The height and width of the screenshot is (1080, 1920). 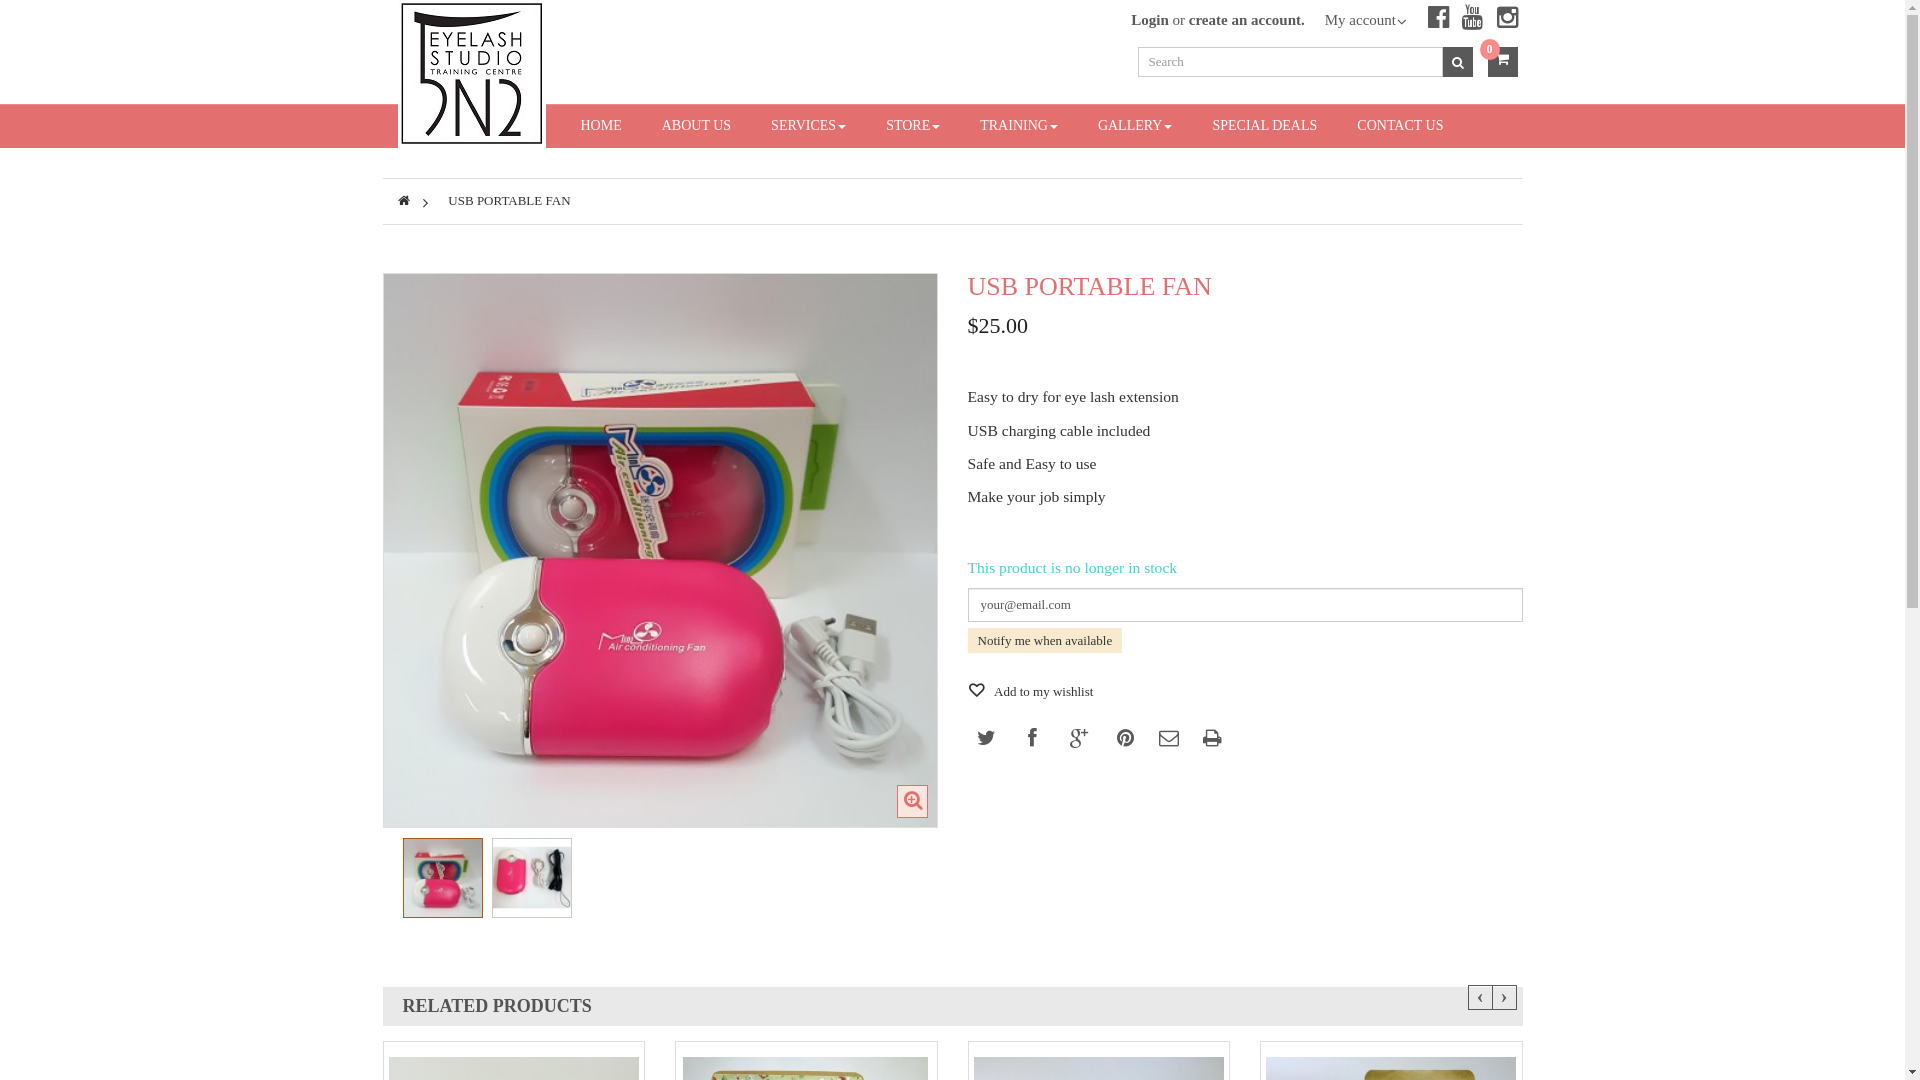 What do you see at coordinates (1247, 20) in the screenshot?
I see `create an account.` at bounding box center [1247, 20].